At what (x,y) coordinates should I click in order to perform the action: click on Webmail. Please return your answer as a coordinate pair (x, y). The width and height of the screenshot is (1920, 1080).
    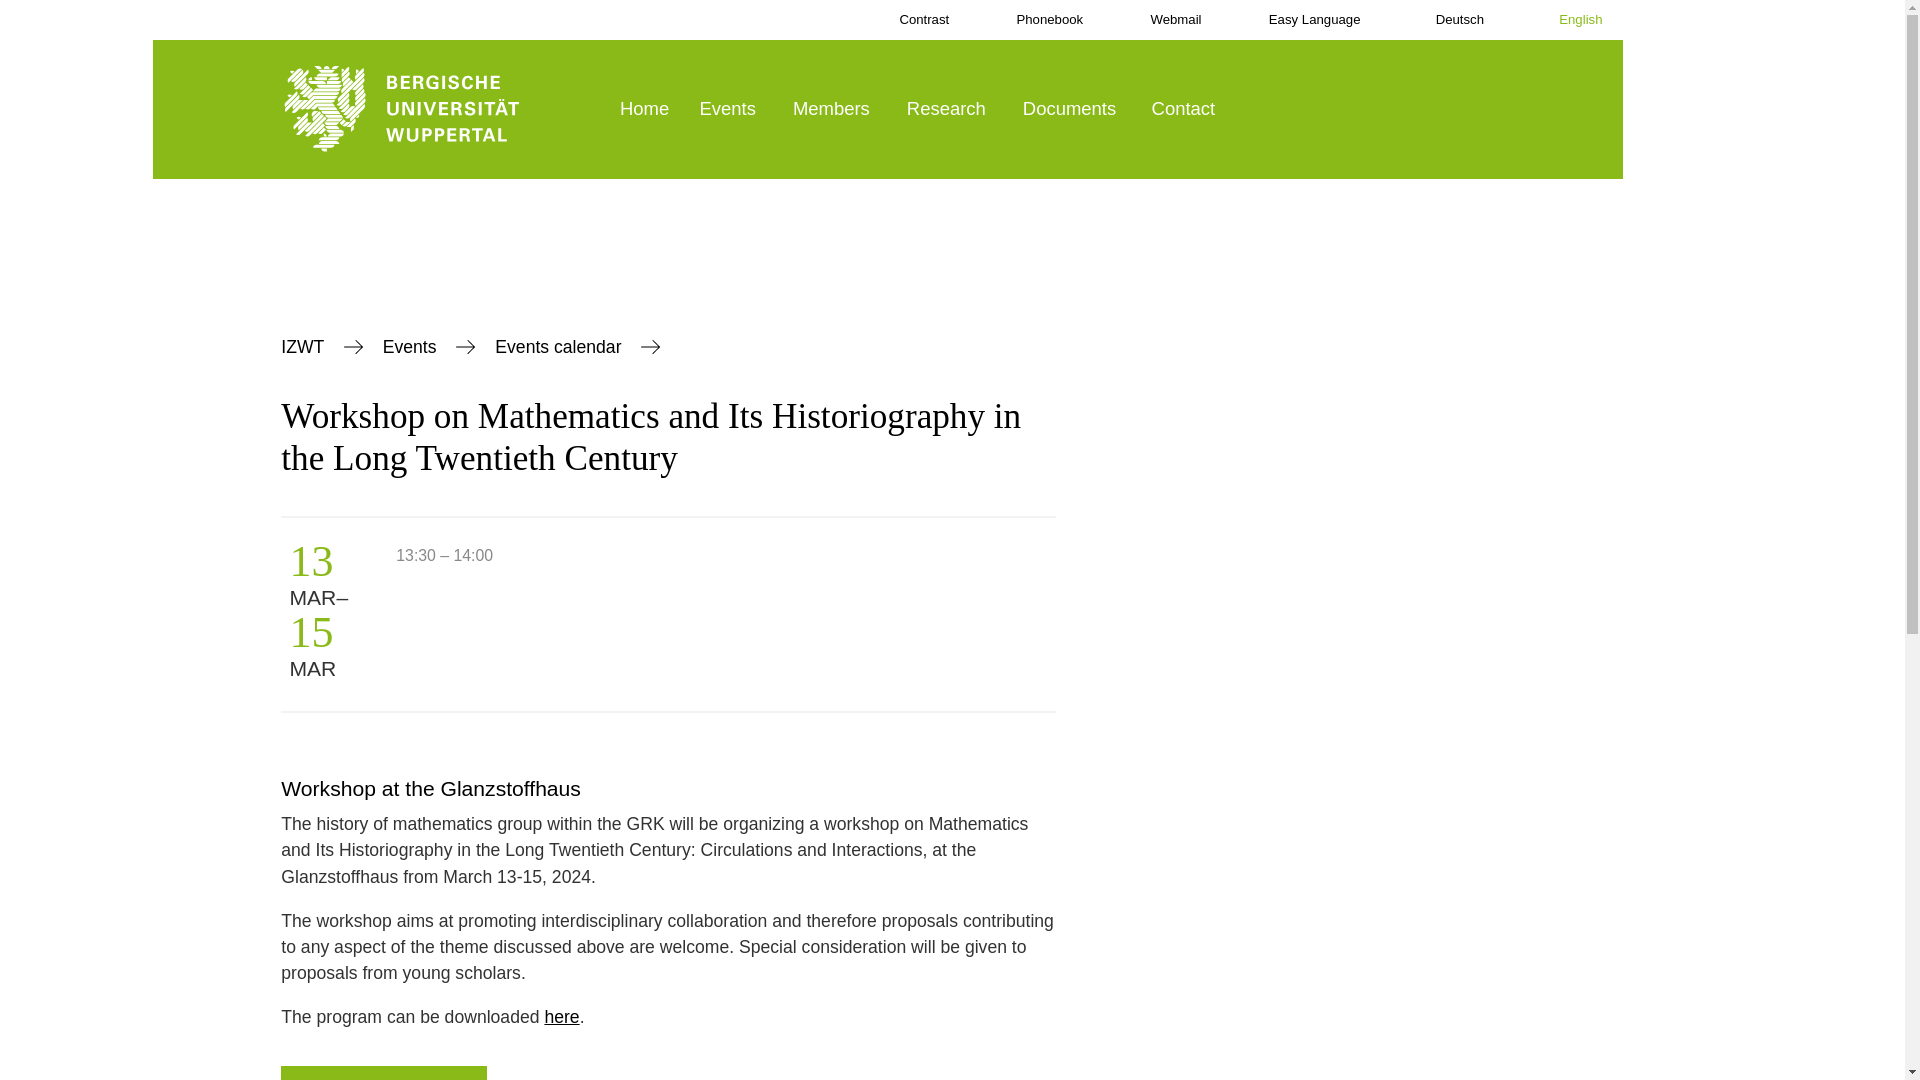
    Looking at the image, I should click on (1162, 20).